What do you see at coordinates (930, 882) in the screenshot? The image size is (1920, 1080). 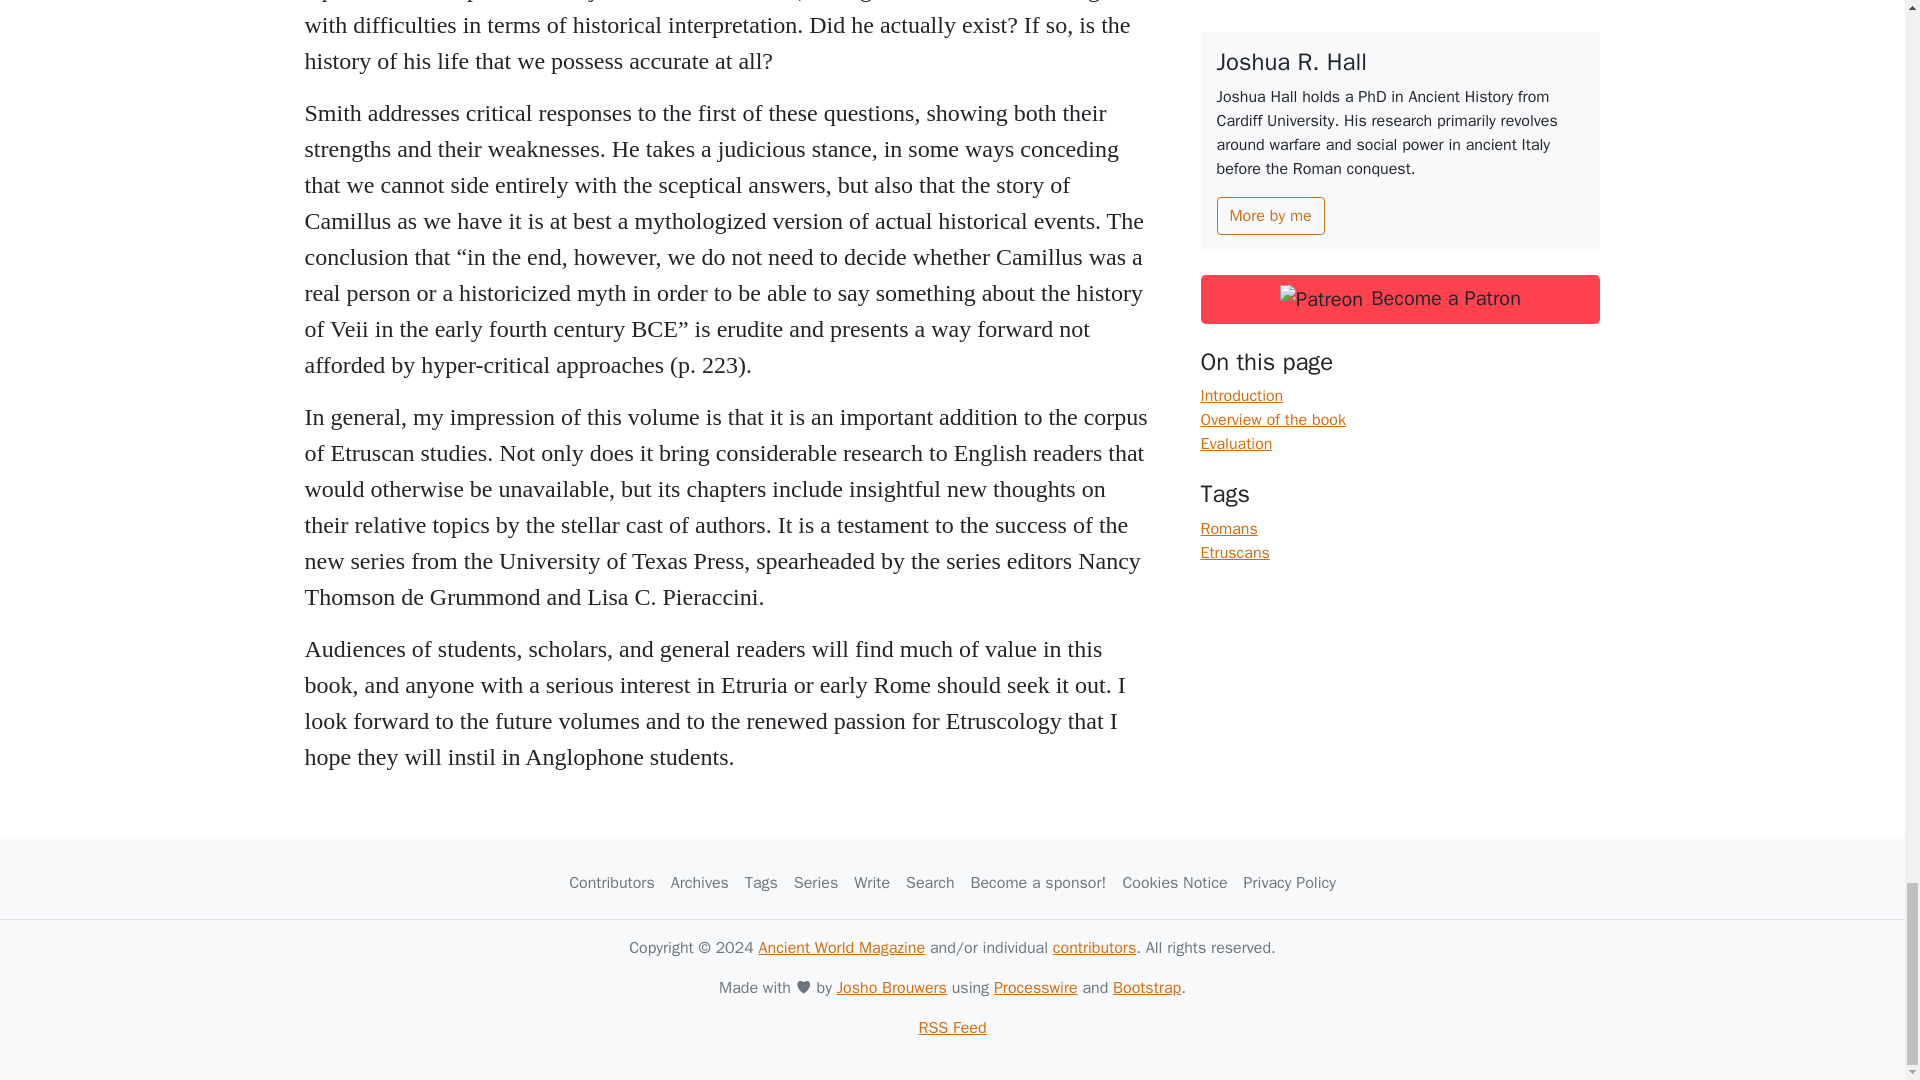 I see `Search` at bounding box center [930, 882].